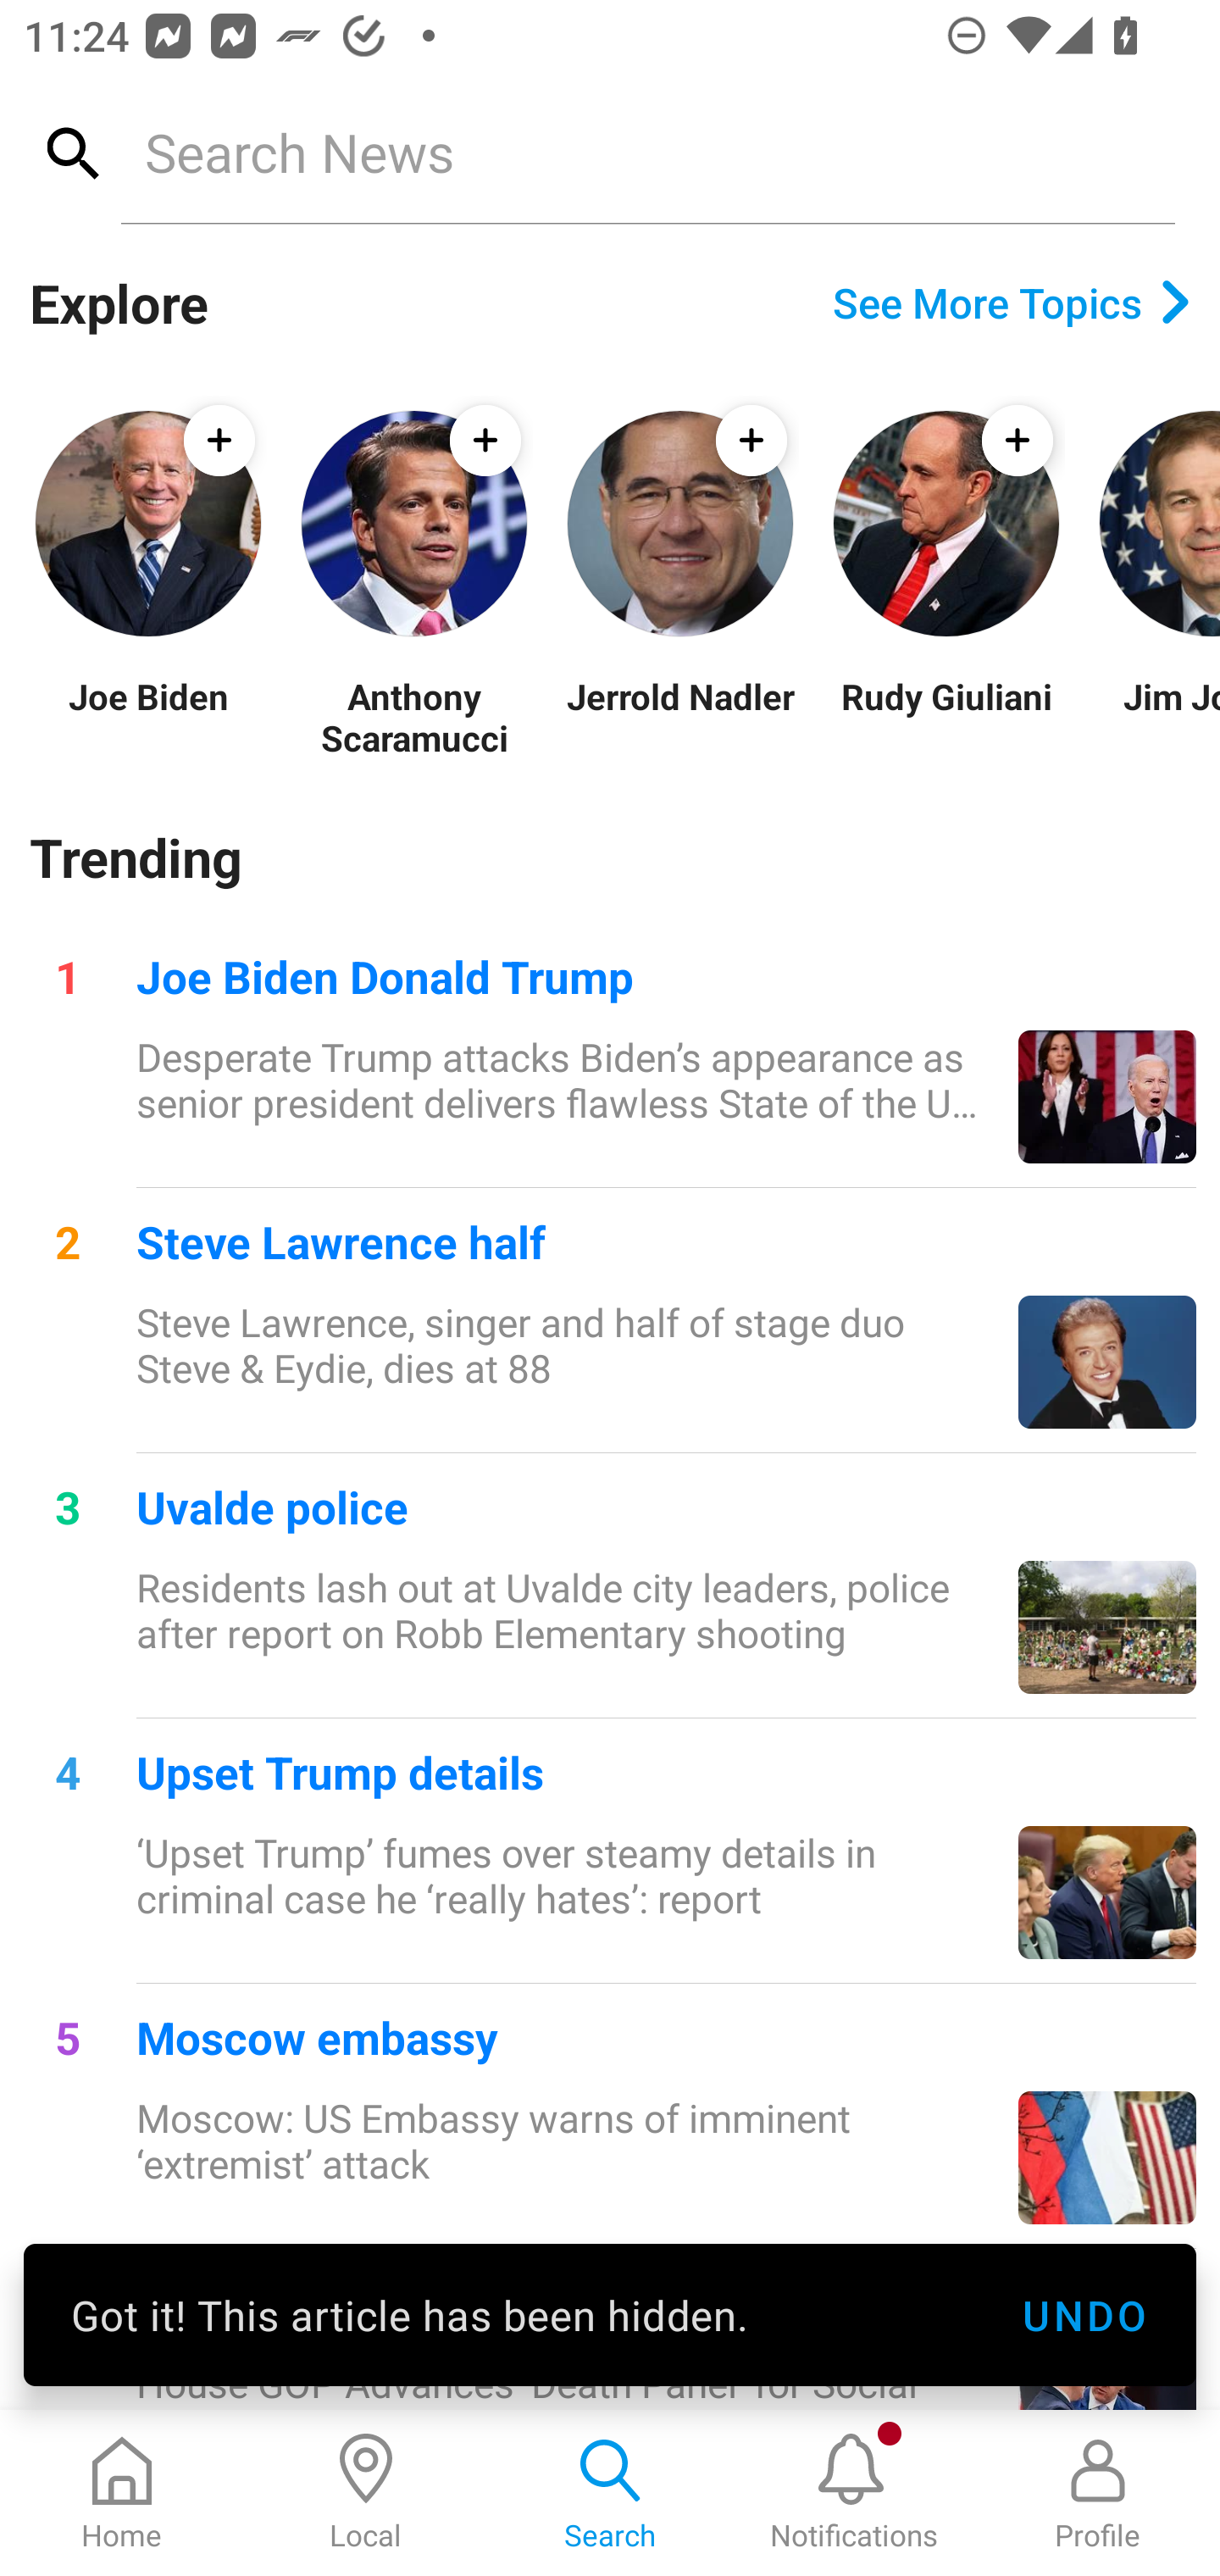  What do you see at coordinates (854, 2493) in the screenshot?
I see `Notifications, New notification Notifications` at bounding box center [854, 2493].